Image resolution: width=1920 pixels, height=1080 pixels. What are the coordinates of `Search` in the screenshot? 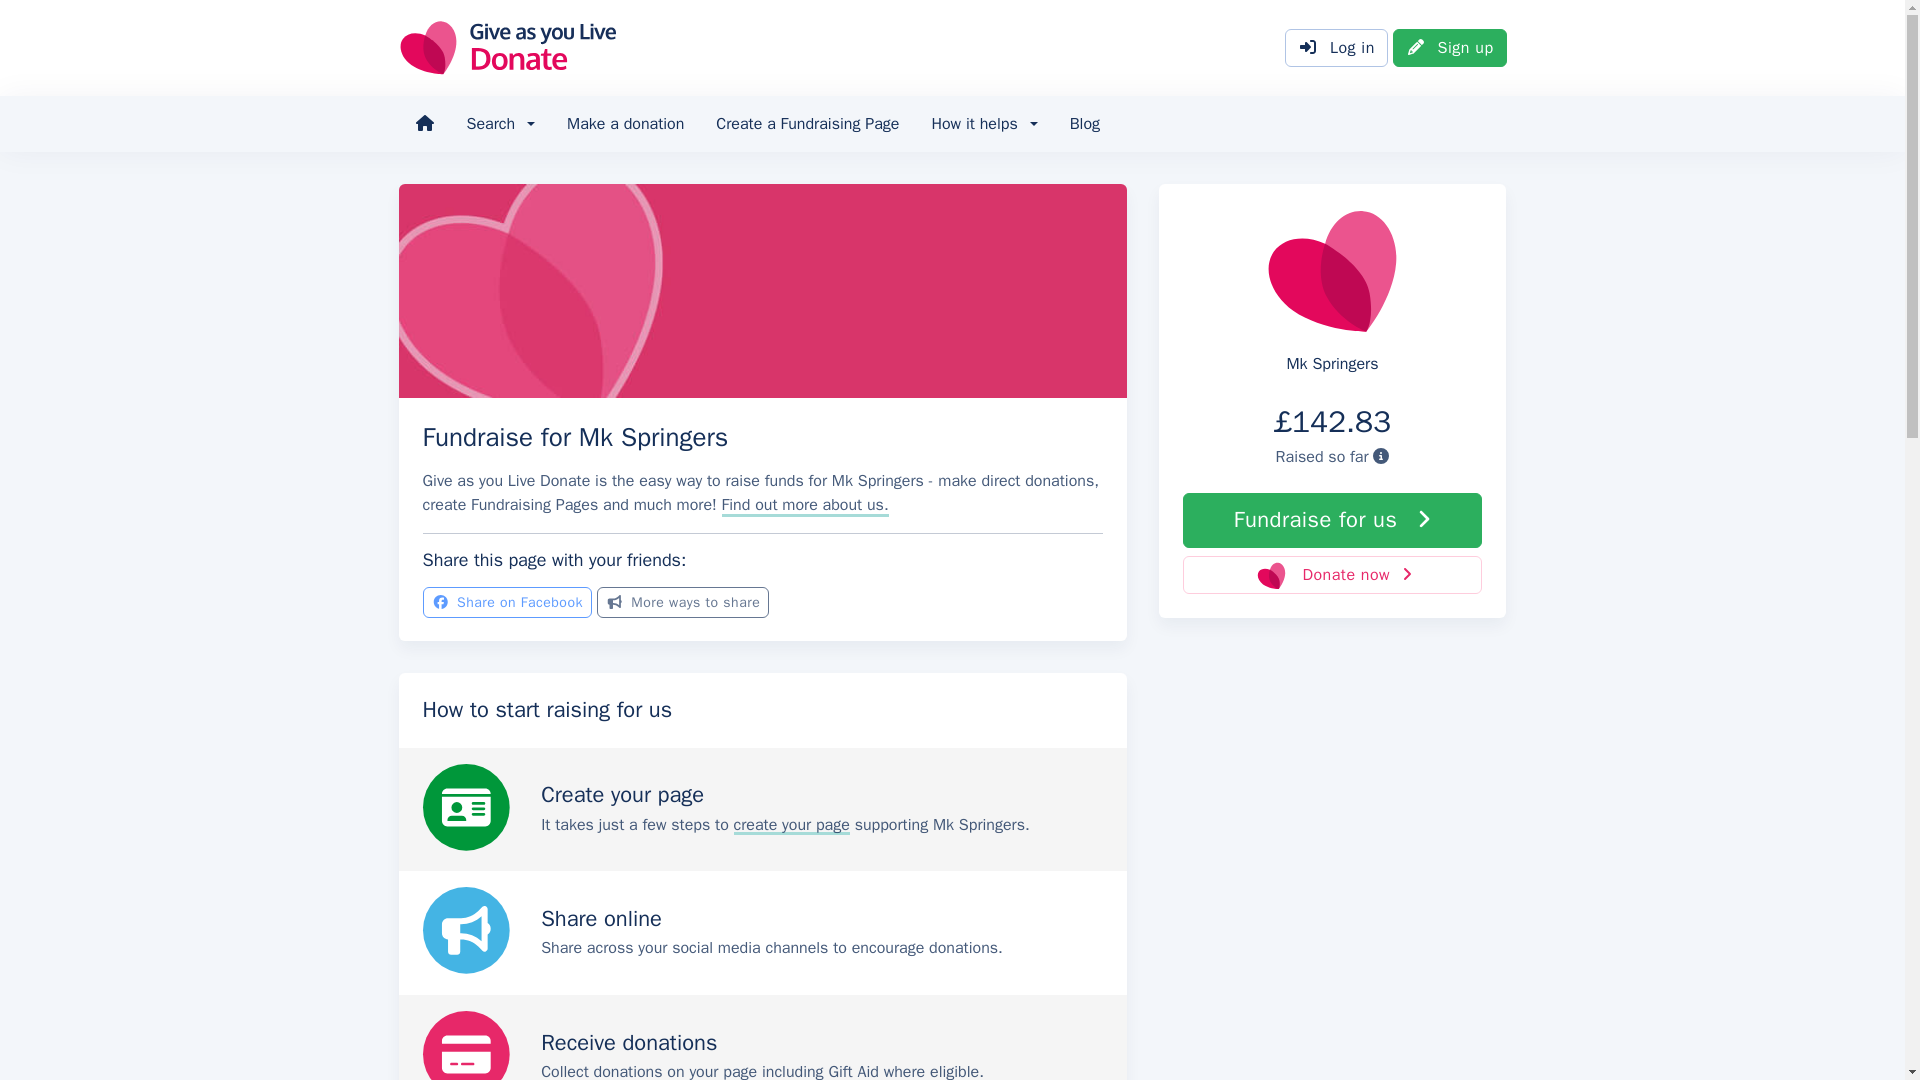 It's located at (500, 124).